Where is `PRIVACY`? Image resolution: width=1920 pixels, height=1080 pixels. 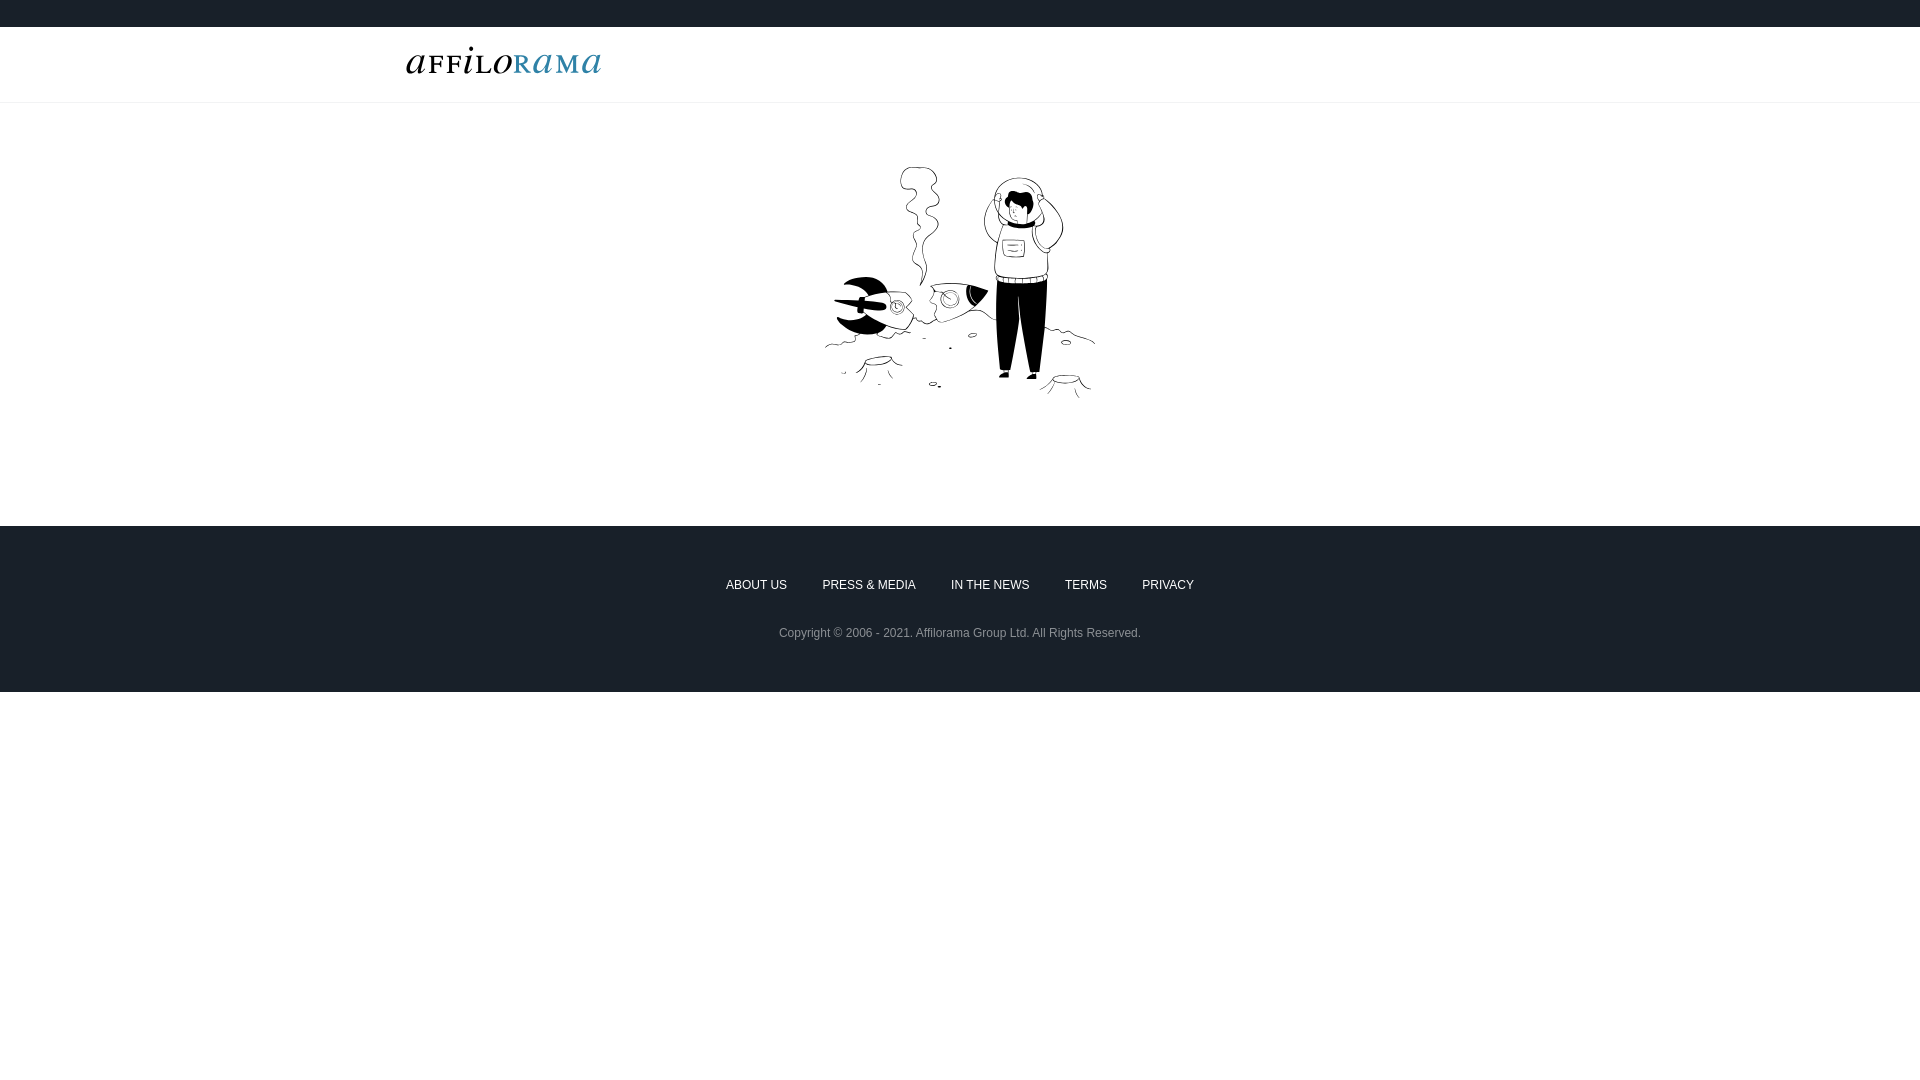
PRIVACY is located at coordinates (1168, 586).